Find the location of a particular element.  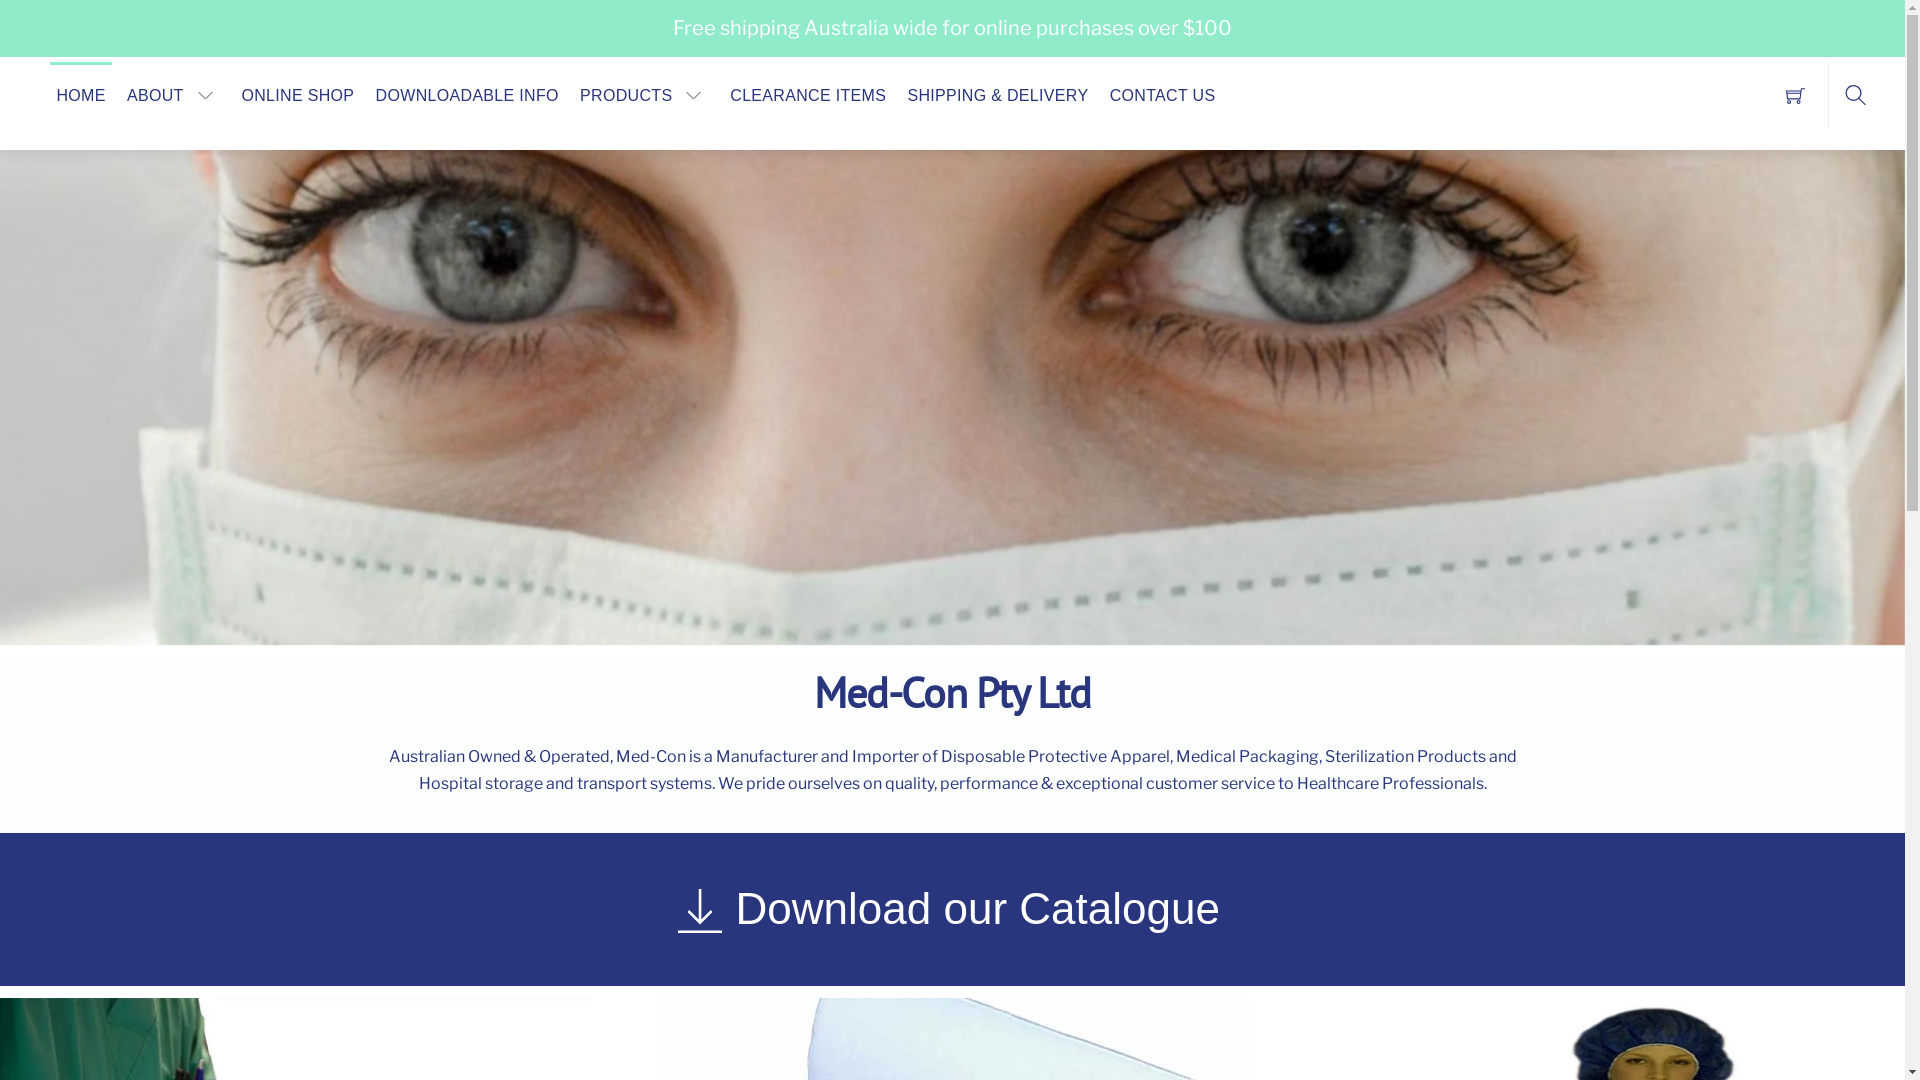

PRODUCTS is located at coordinates (645, 95).